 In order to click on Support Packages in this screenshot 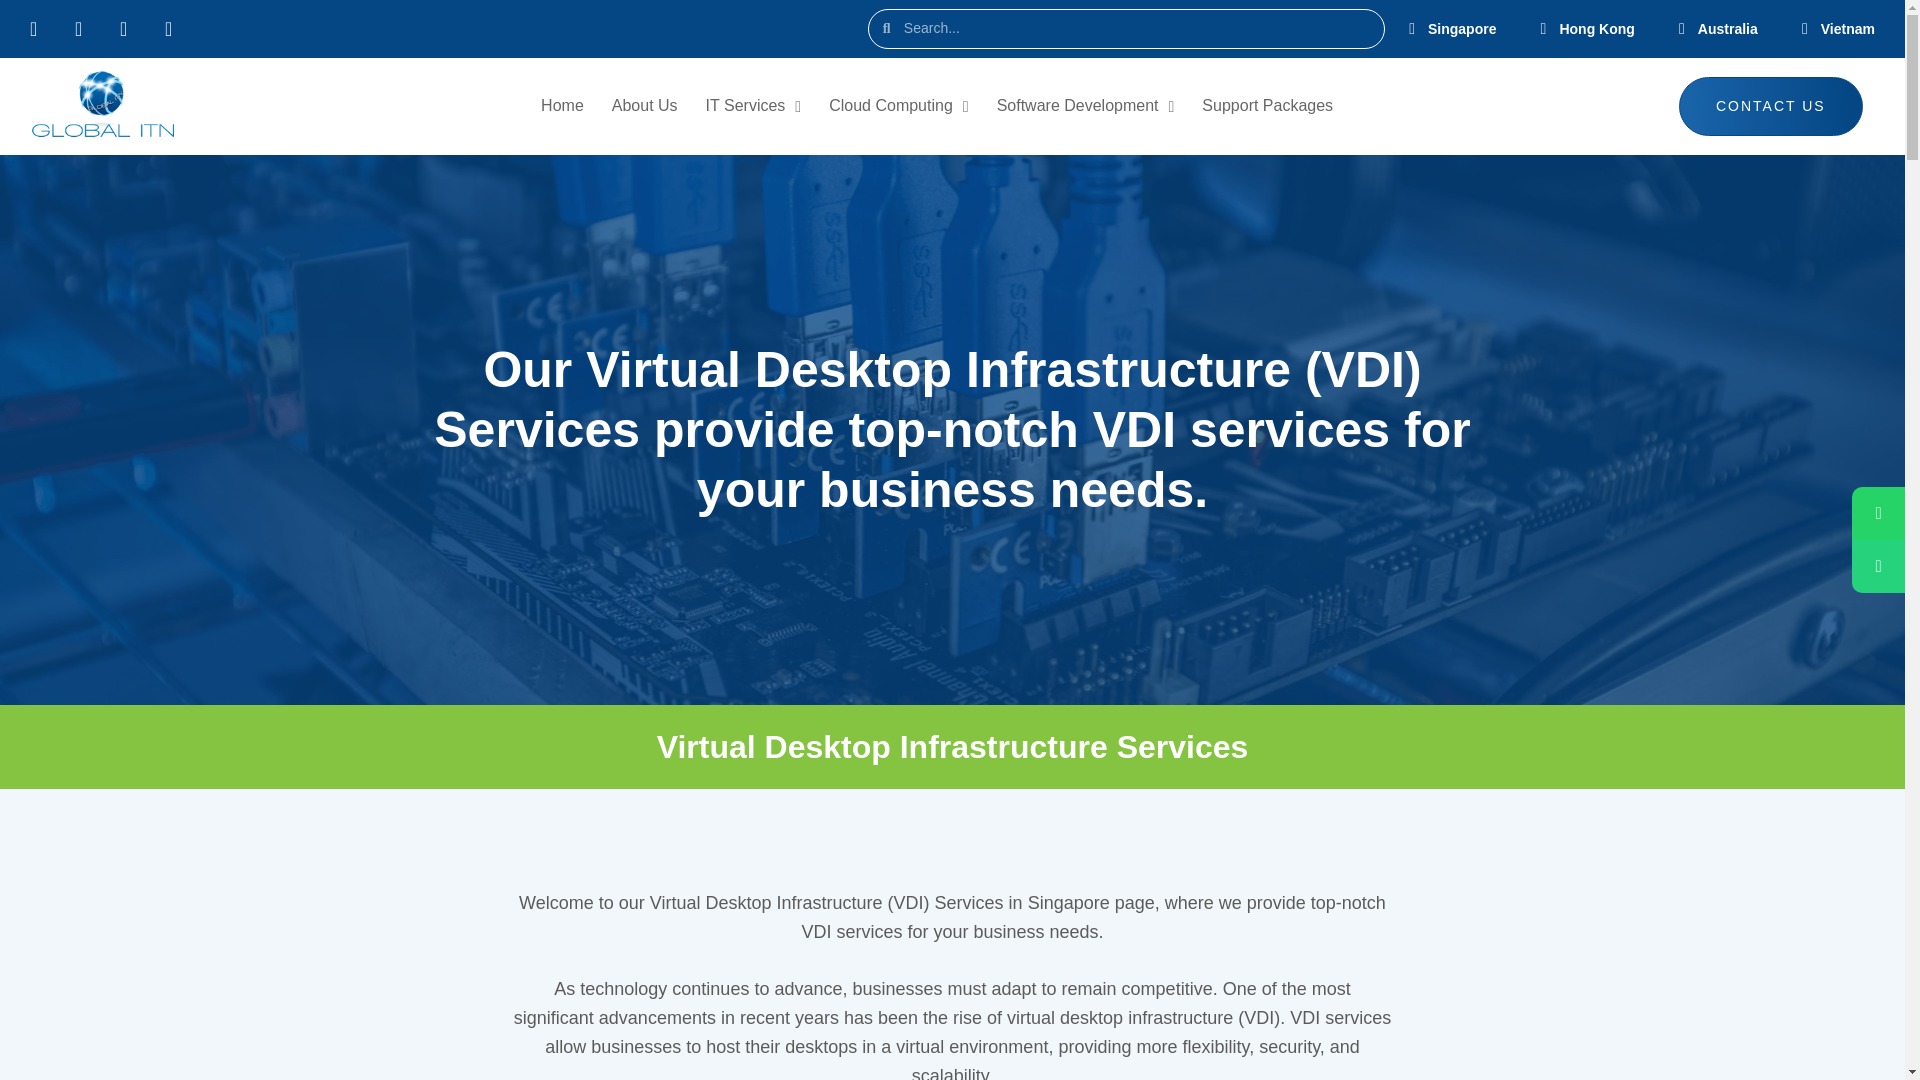, I will do `click(1267, 106)`.